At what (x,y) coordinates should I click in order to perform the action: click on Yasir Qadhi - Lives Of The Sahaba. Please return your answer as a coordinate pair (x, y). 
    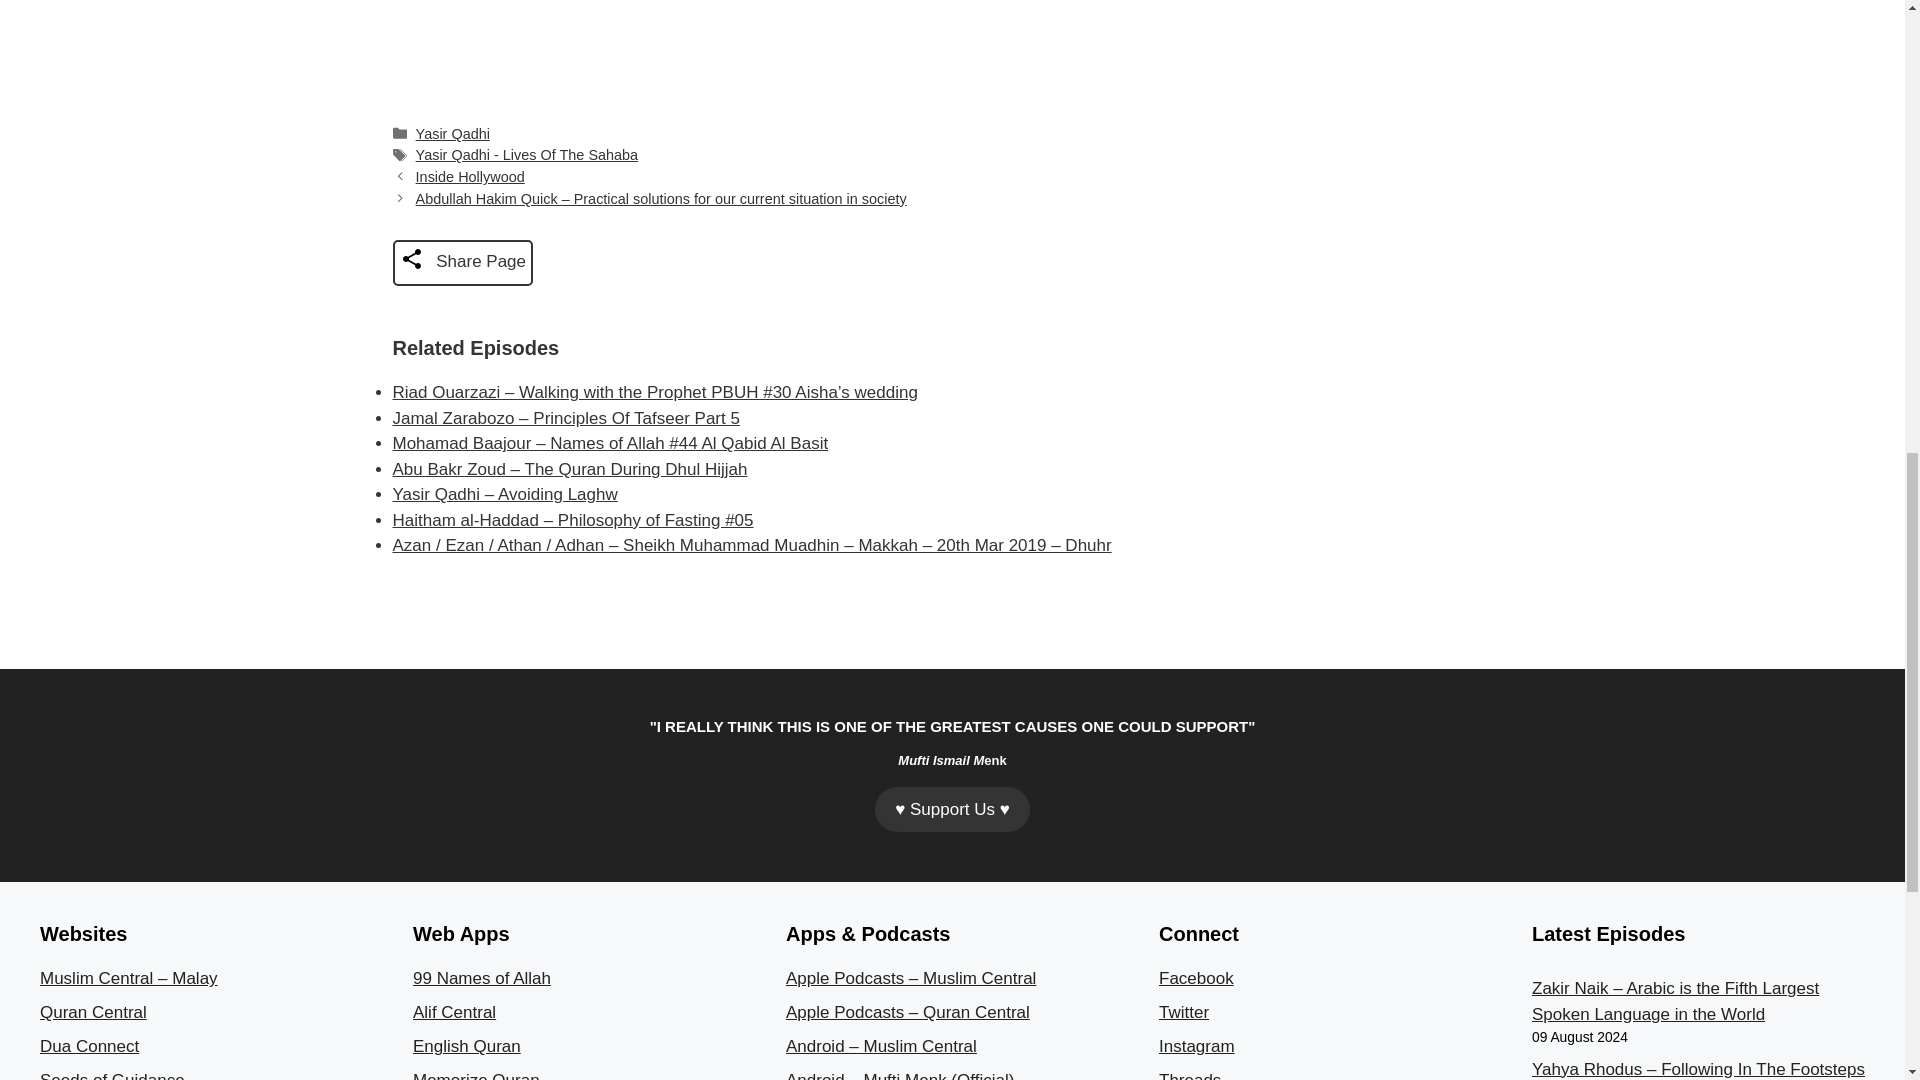
    Looking at the image, I should click on (528, 154).